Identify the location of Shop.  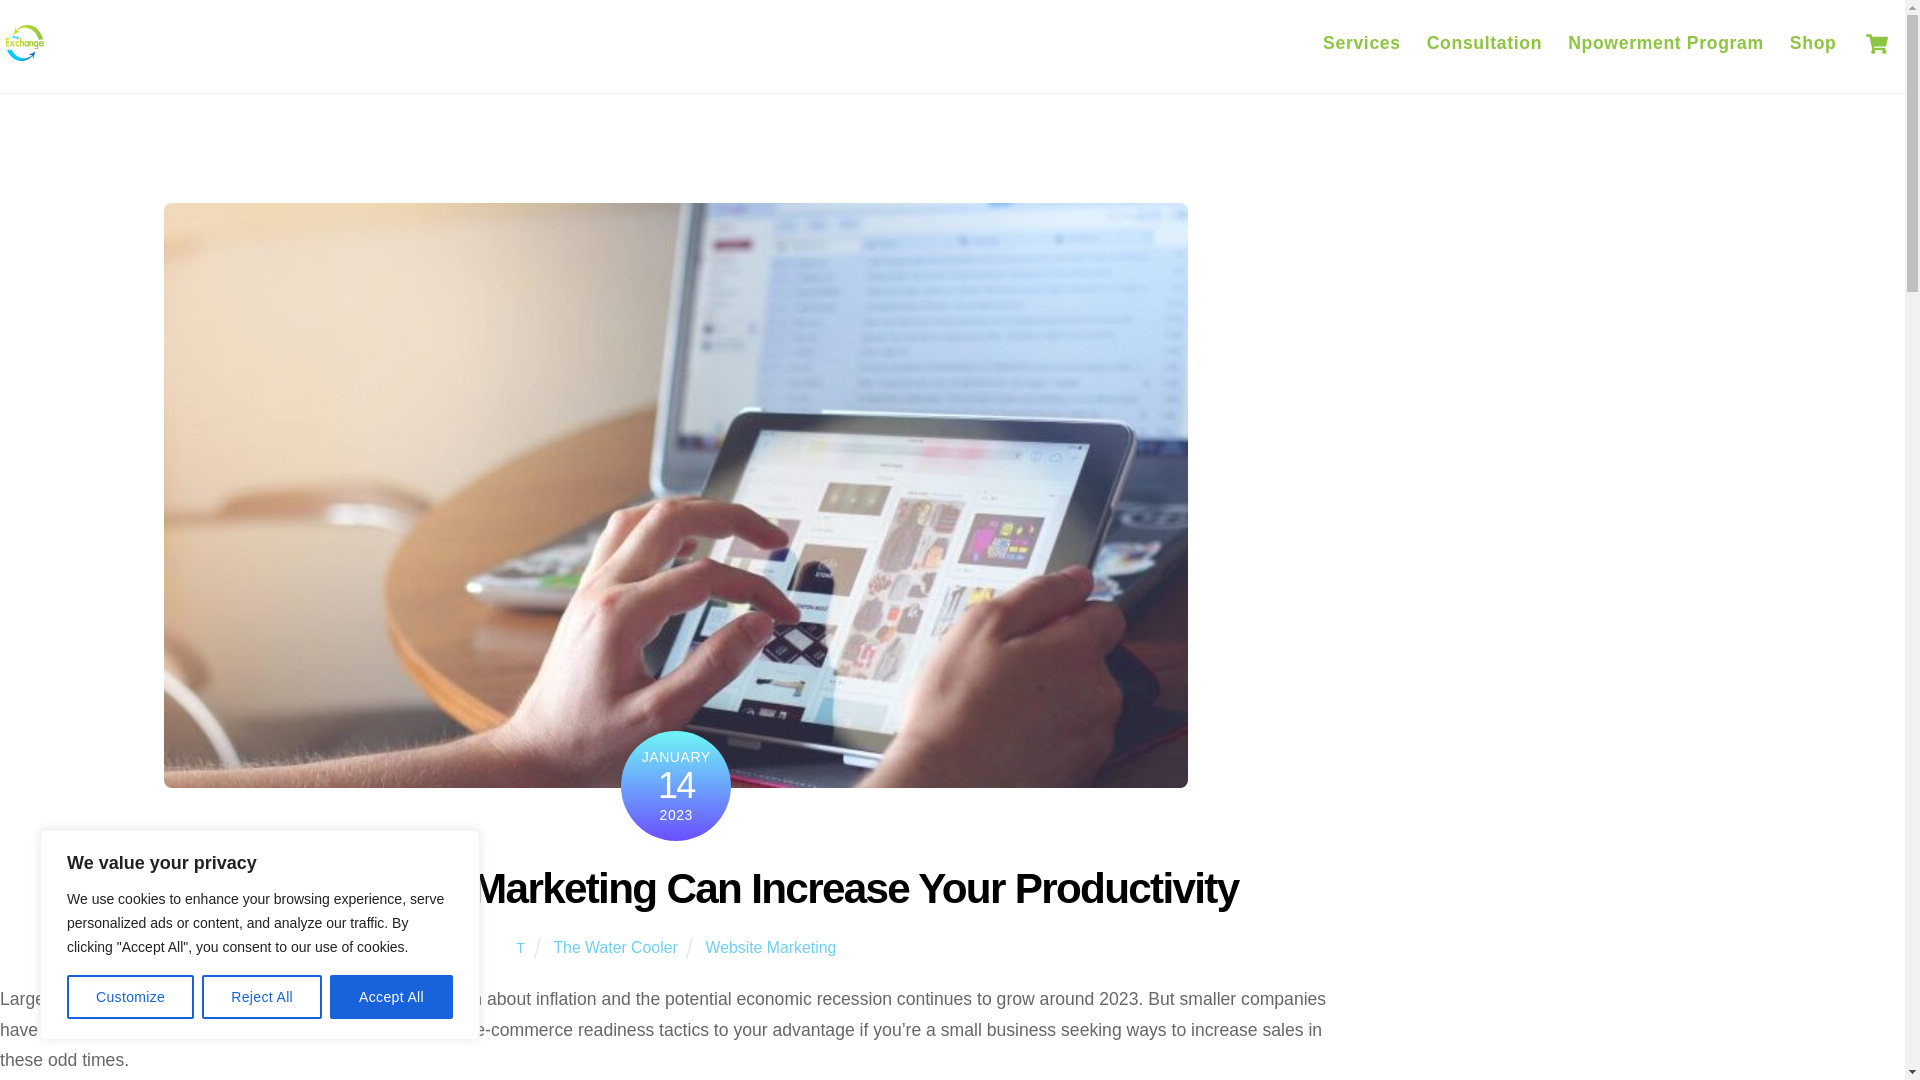
(952, 44).